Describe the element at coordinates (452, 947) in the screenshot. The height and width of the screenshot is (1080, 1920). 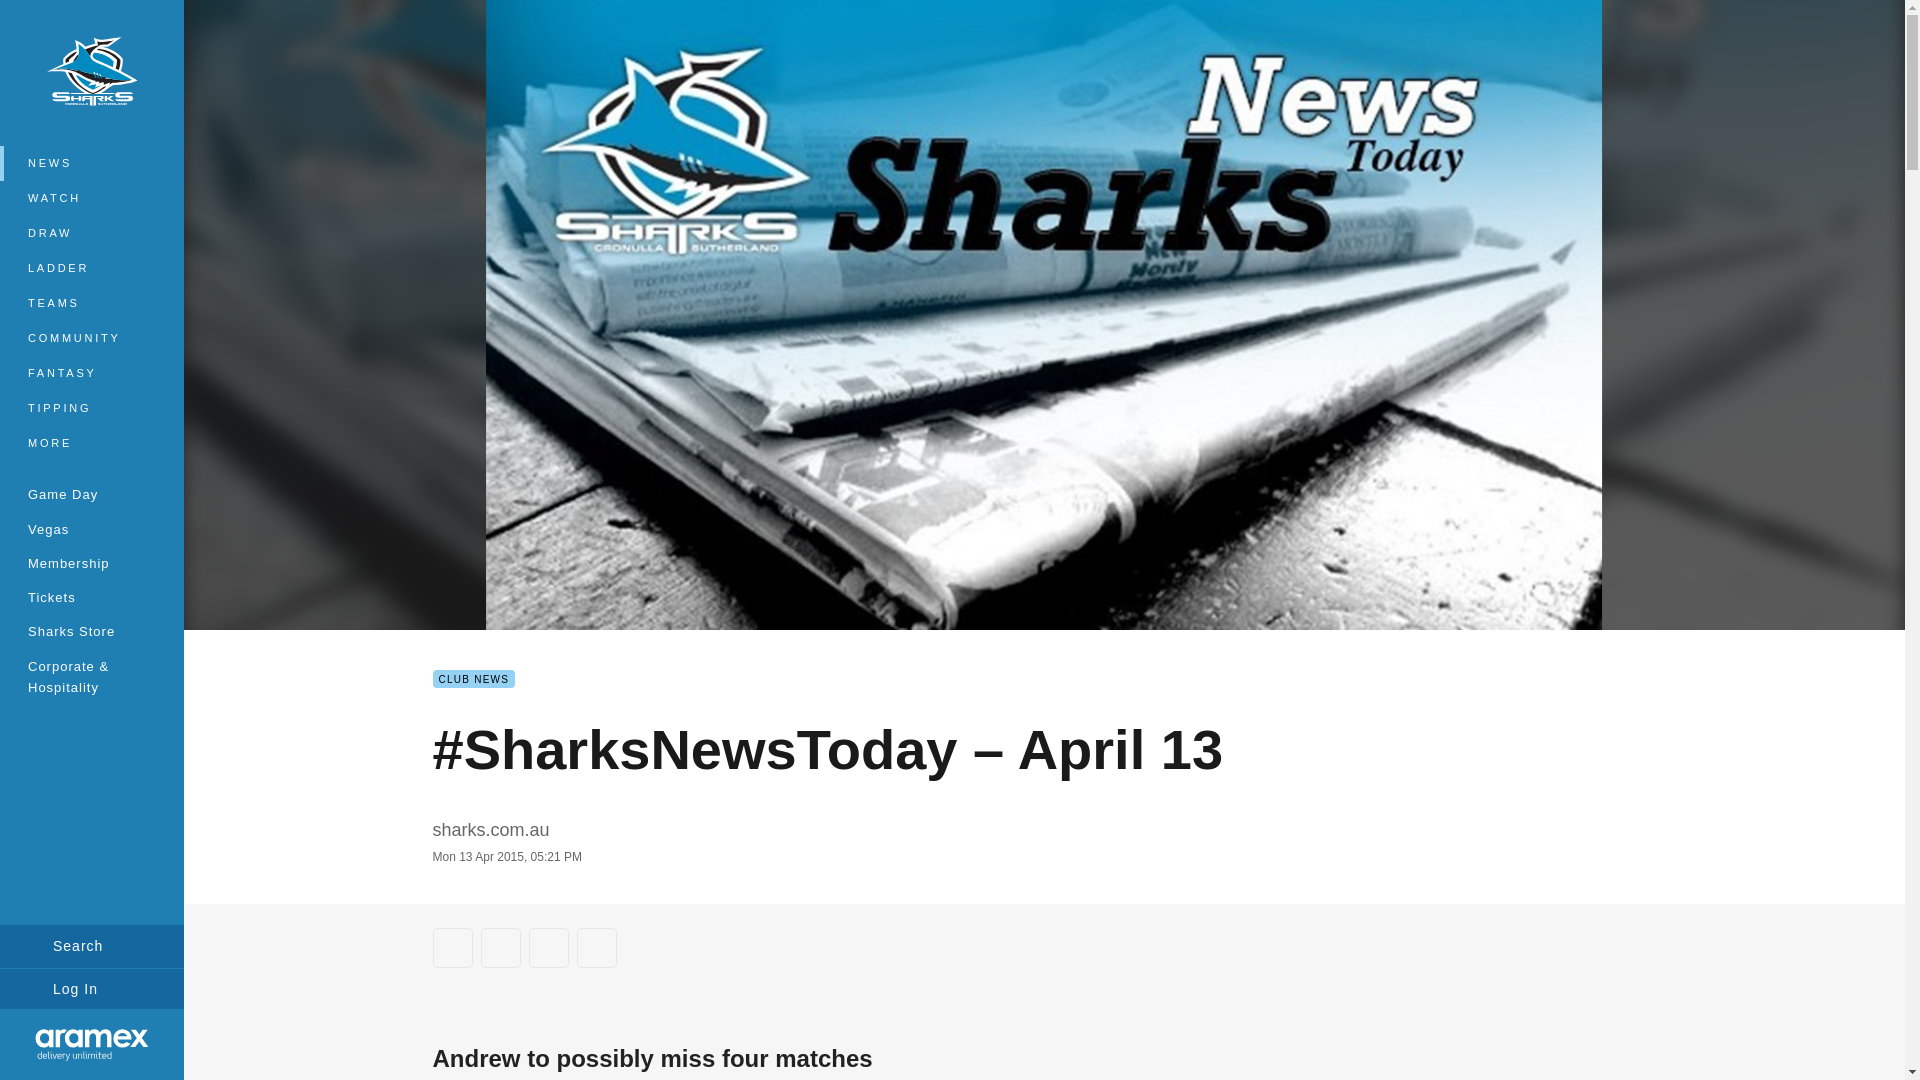
I see `Share via Facebook` at that location.